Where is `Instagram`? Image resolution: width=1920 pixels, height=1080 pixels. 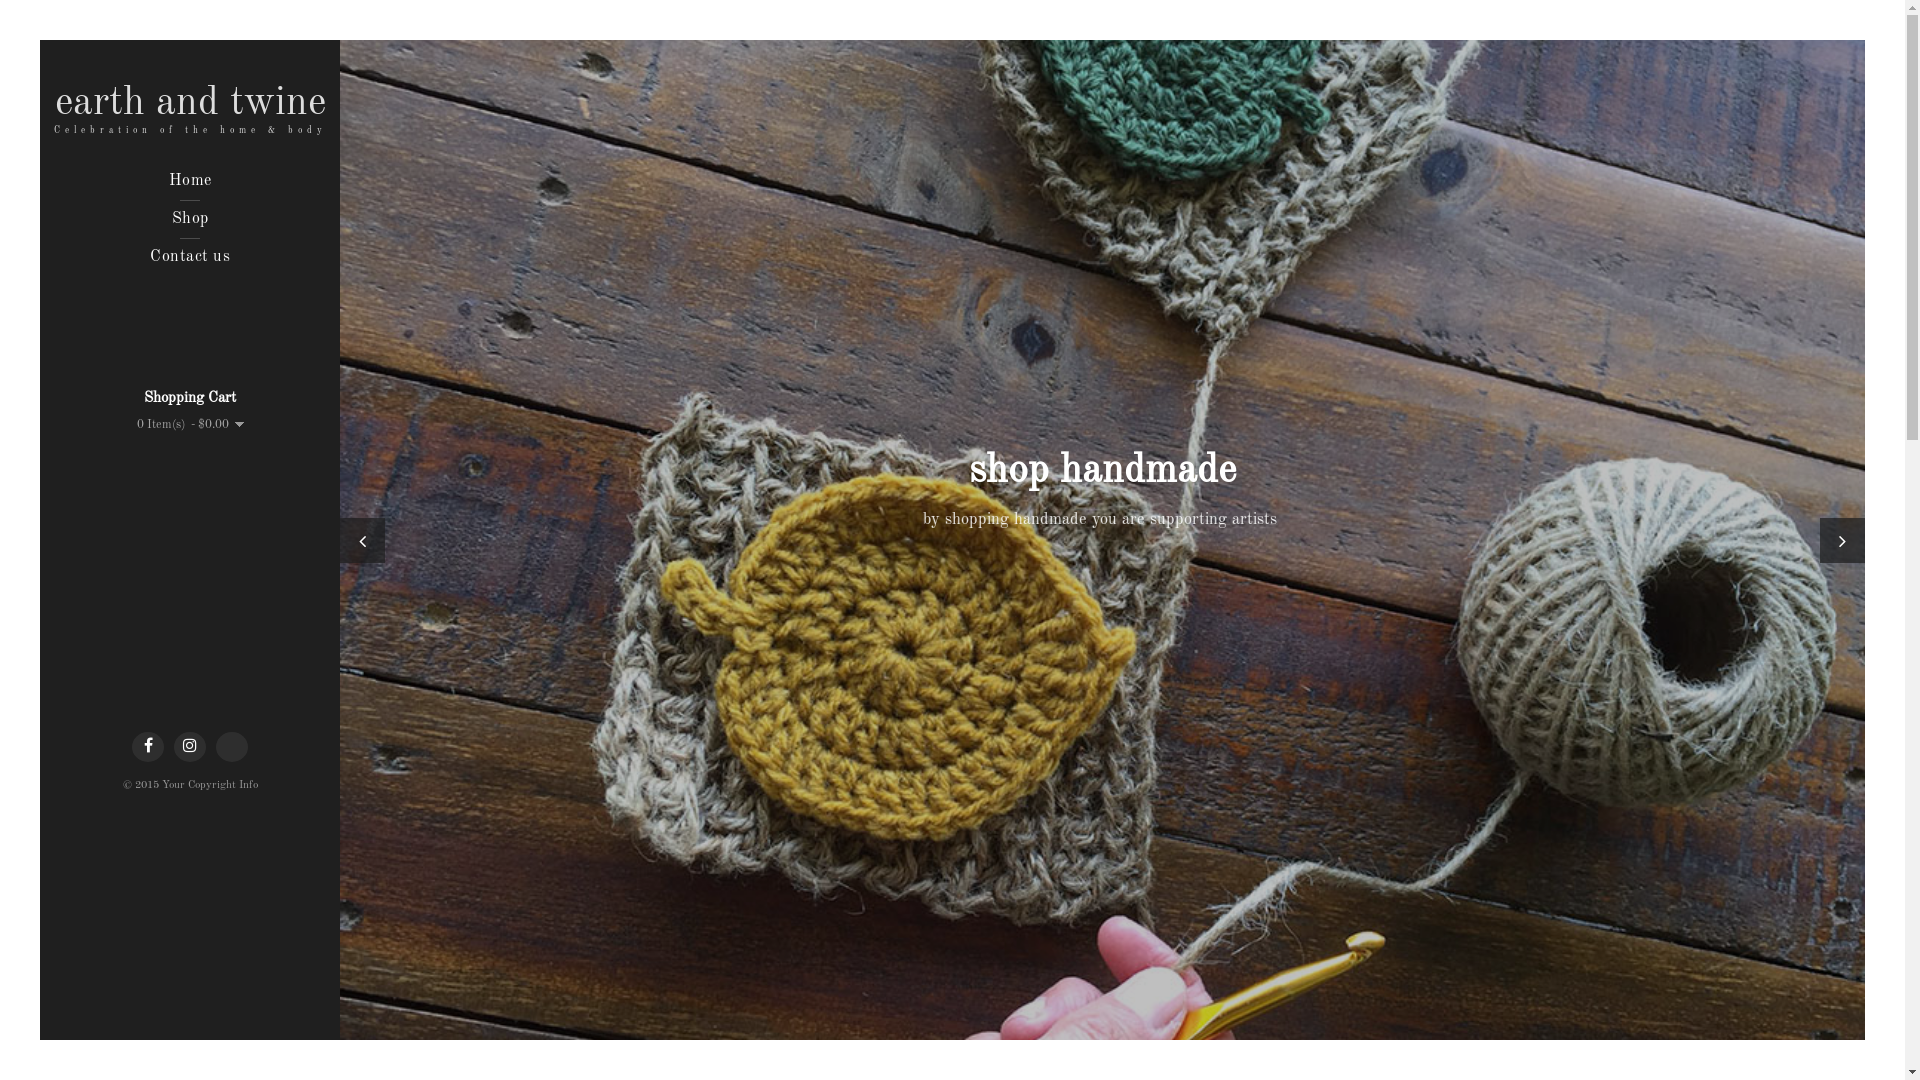 Instagram is located at coordinates (190, 747).